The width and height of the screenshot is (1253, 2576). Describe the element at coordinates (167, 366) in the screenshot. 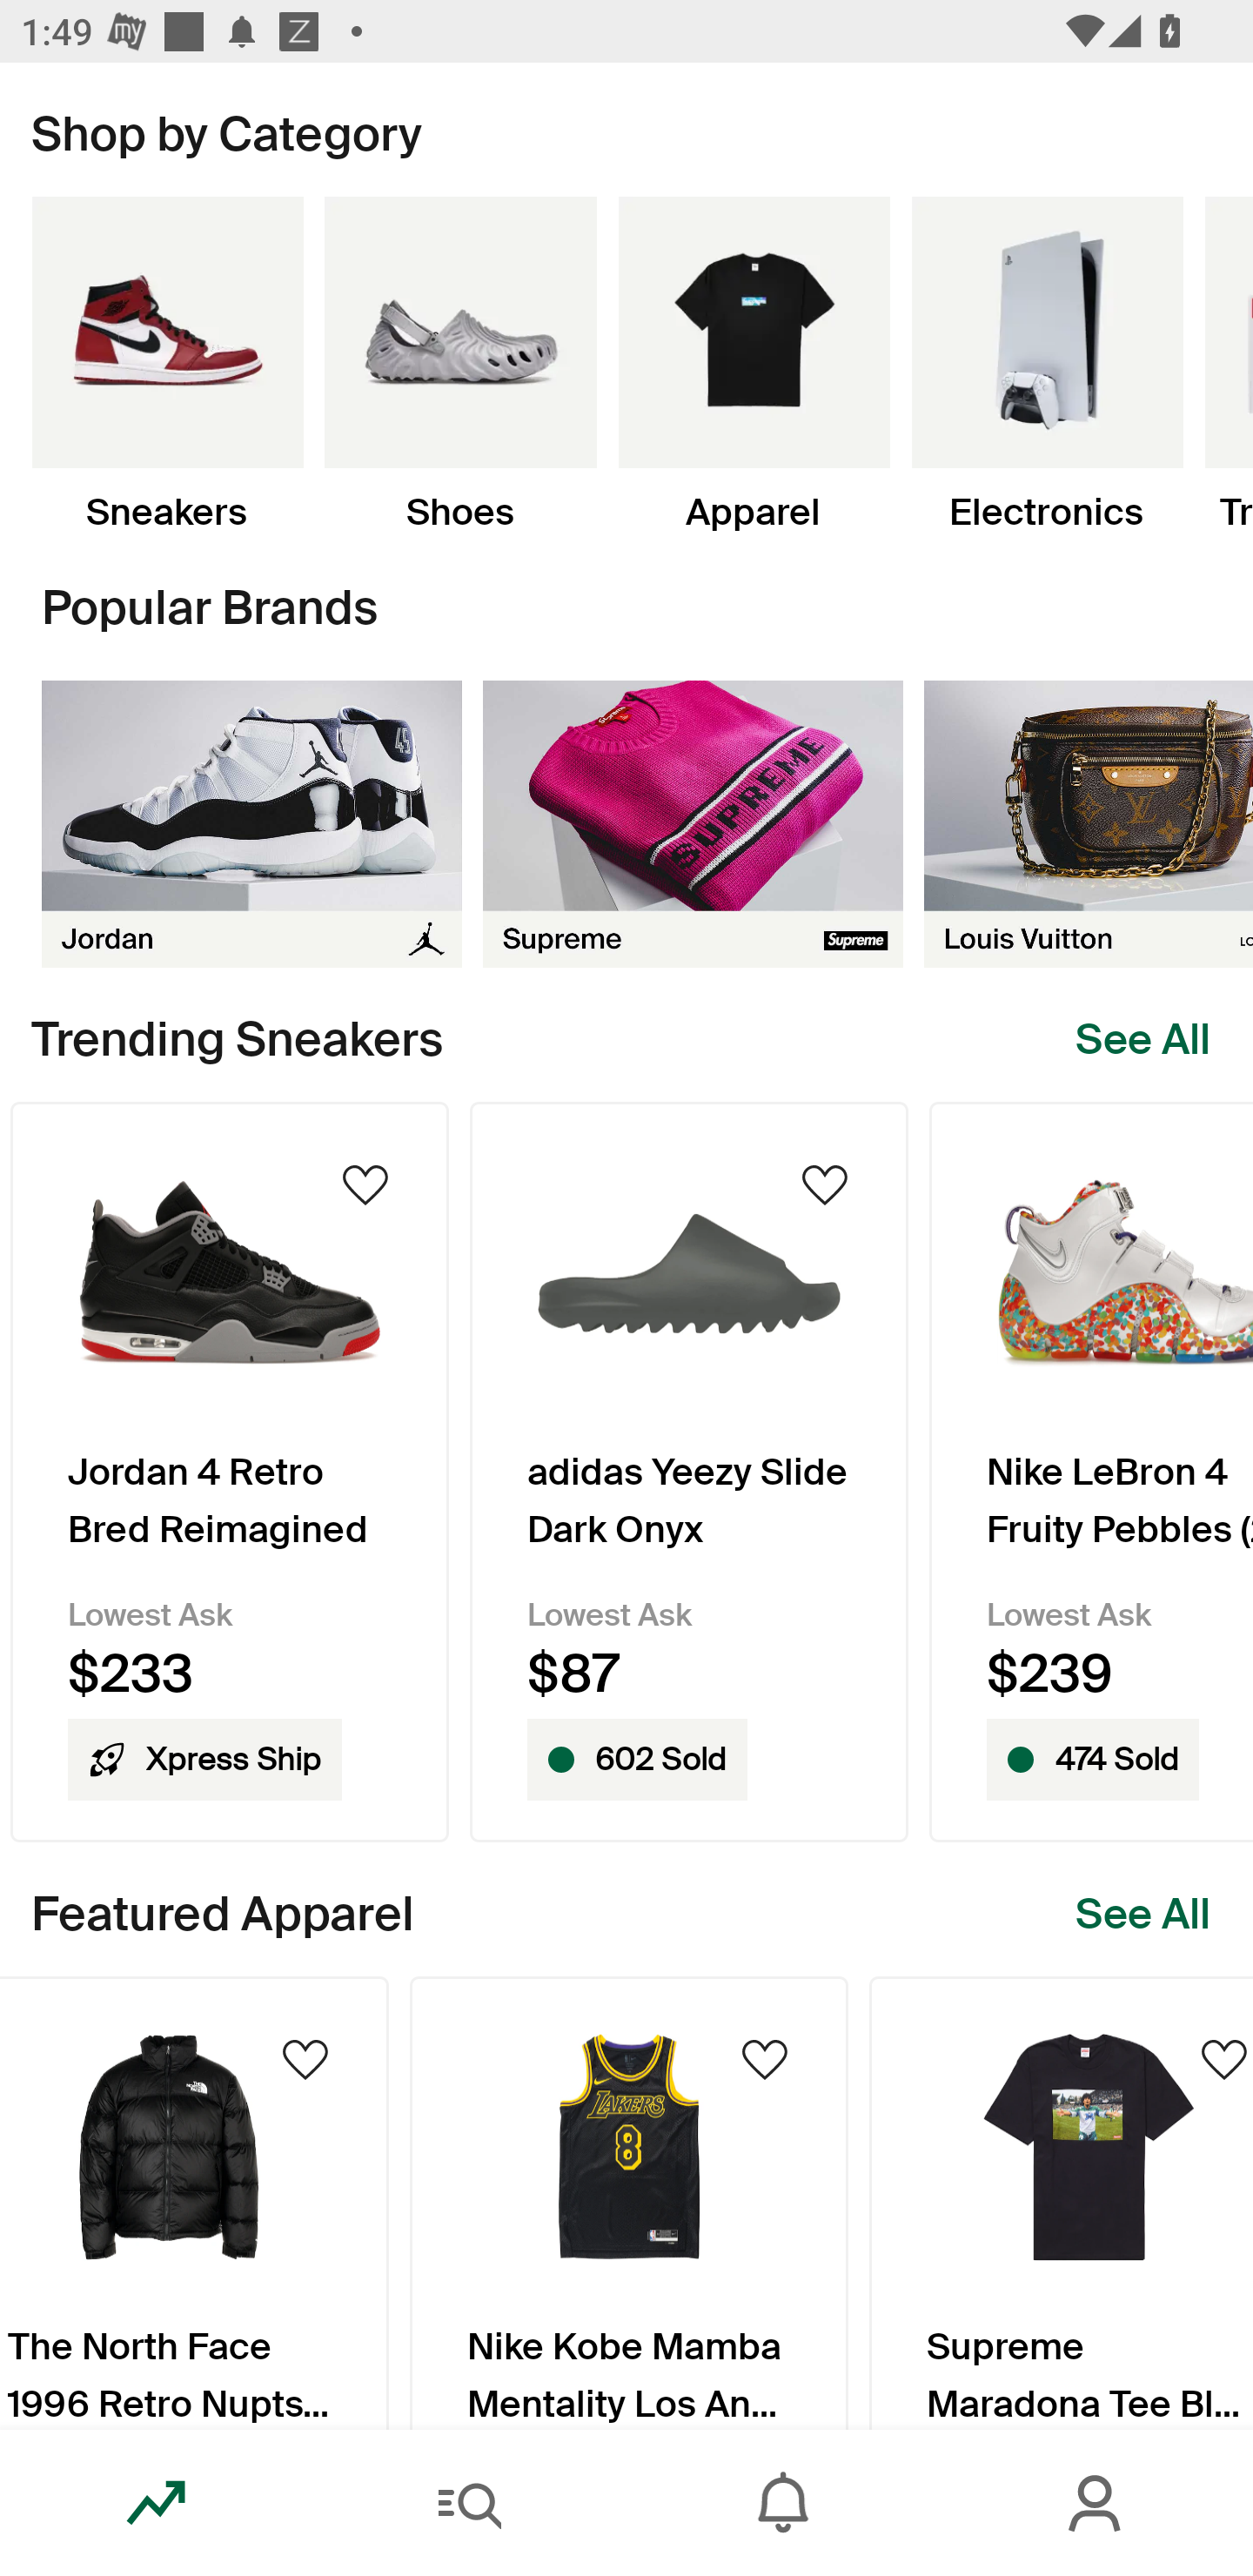

I see `Product Image Sneakers` at that location.